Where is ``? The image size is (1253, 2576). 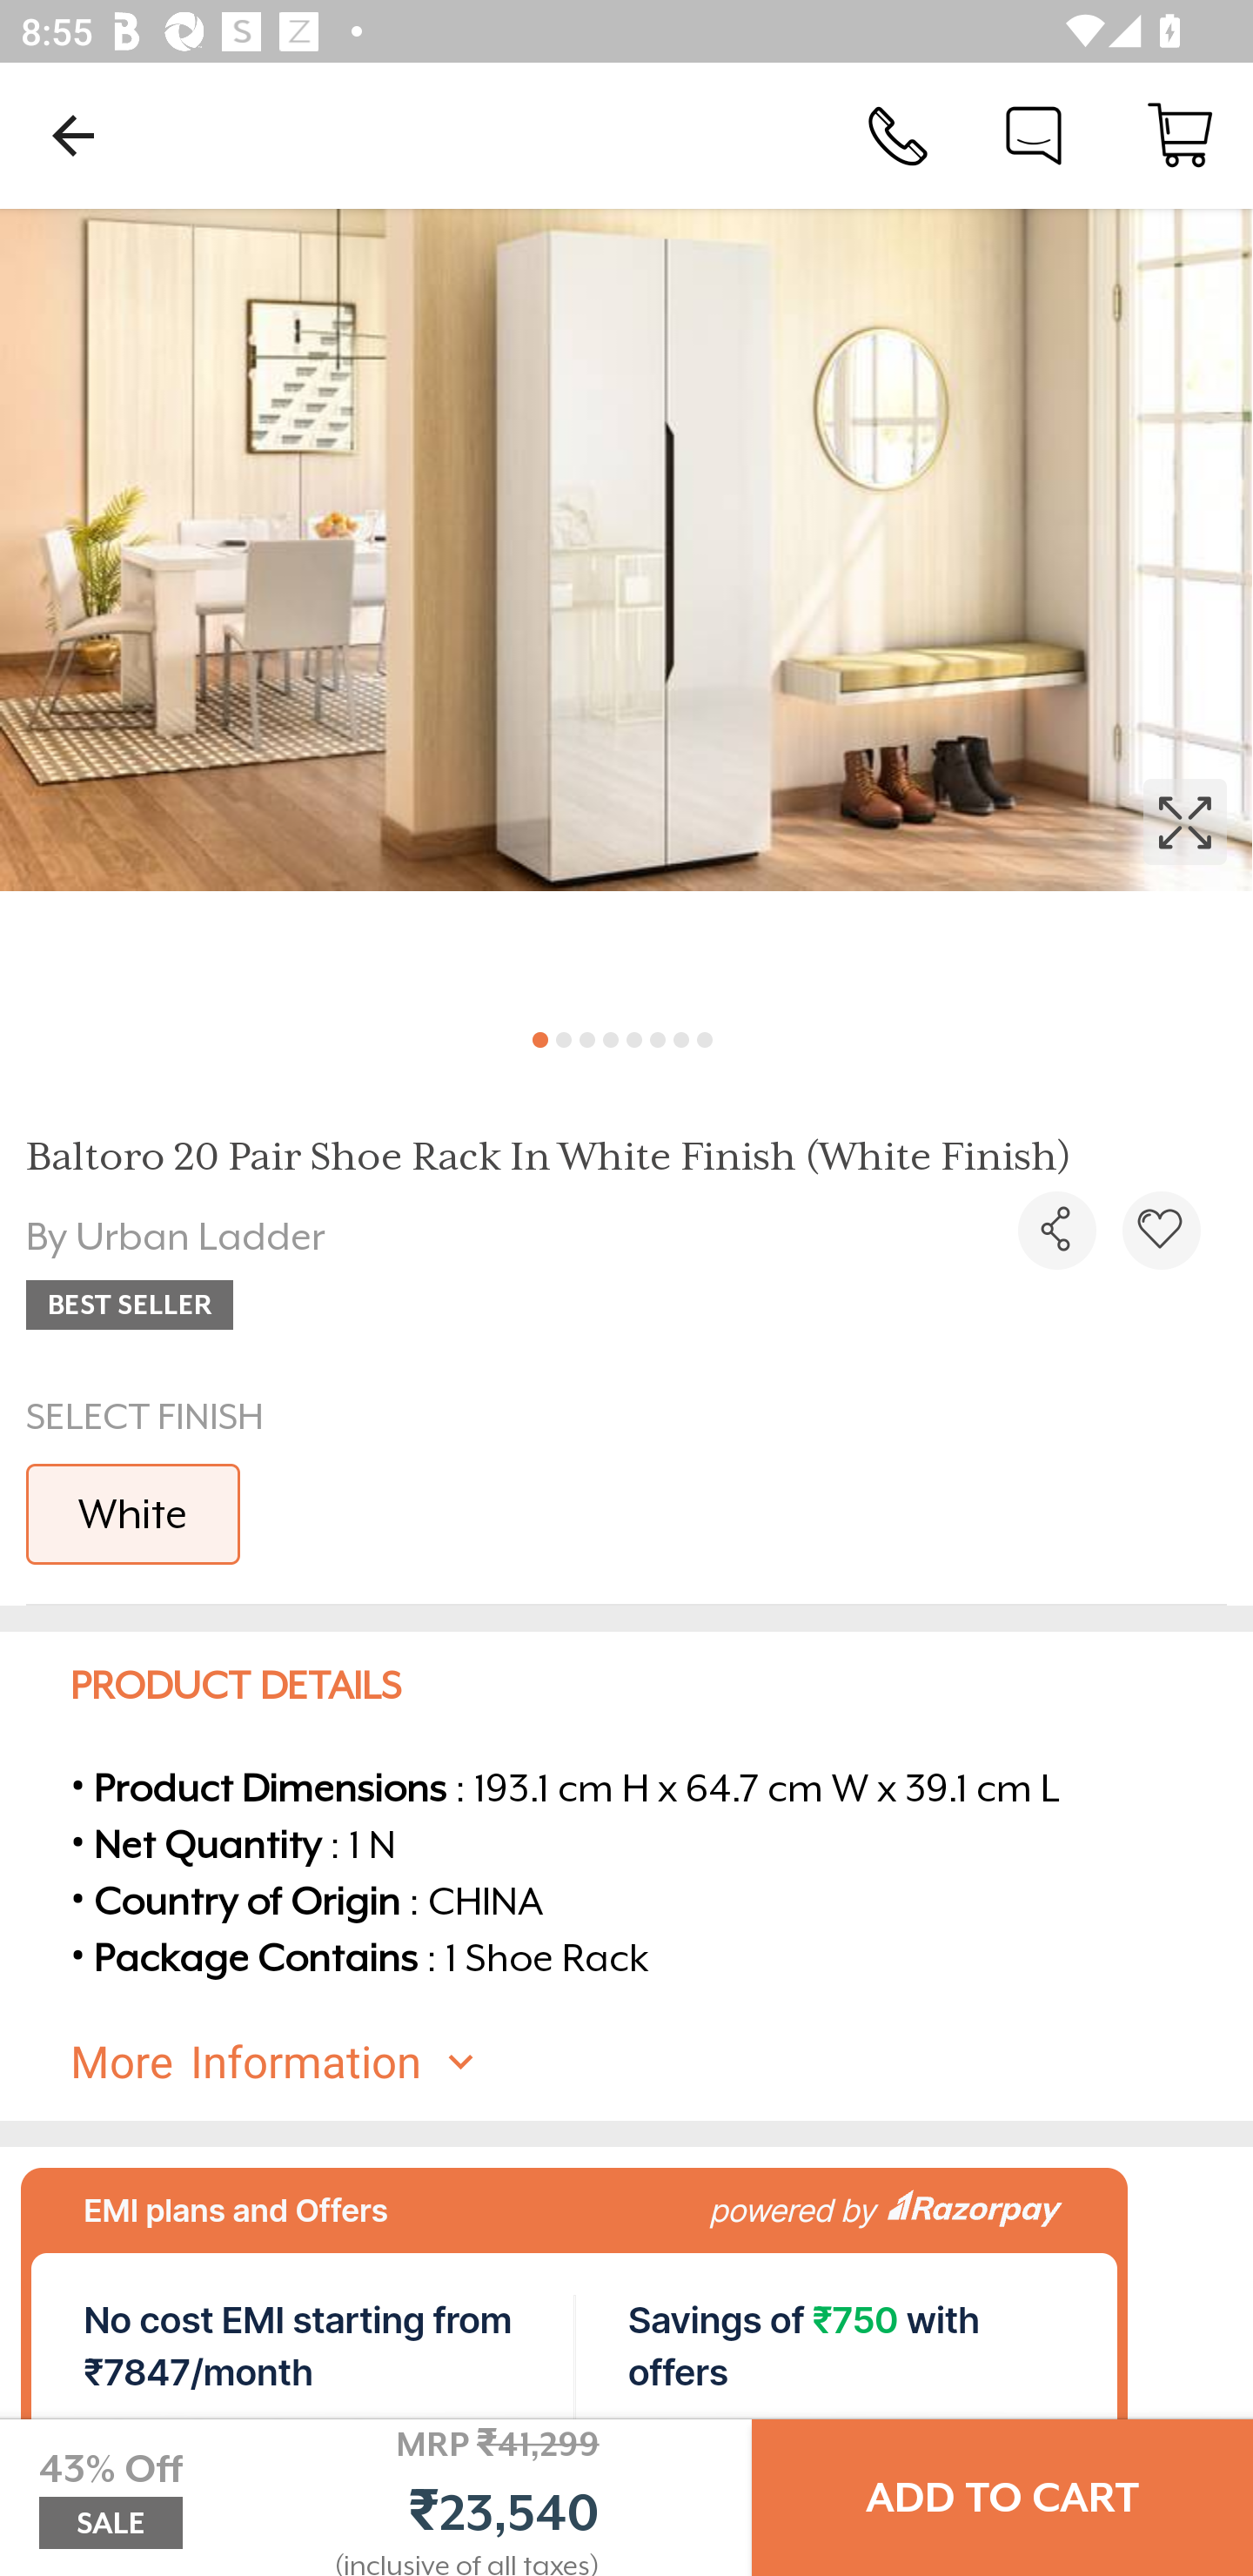
 is located at coordinates (1056, 1230).